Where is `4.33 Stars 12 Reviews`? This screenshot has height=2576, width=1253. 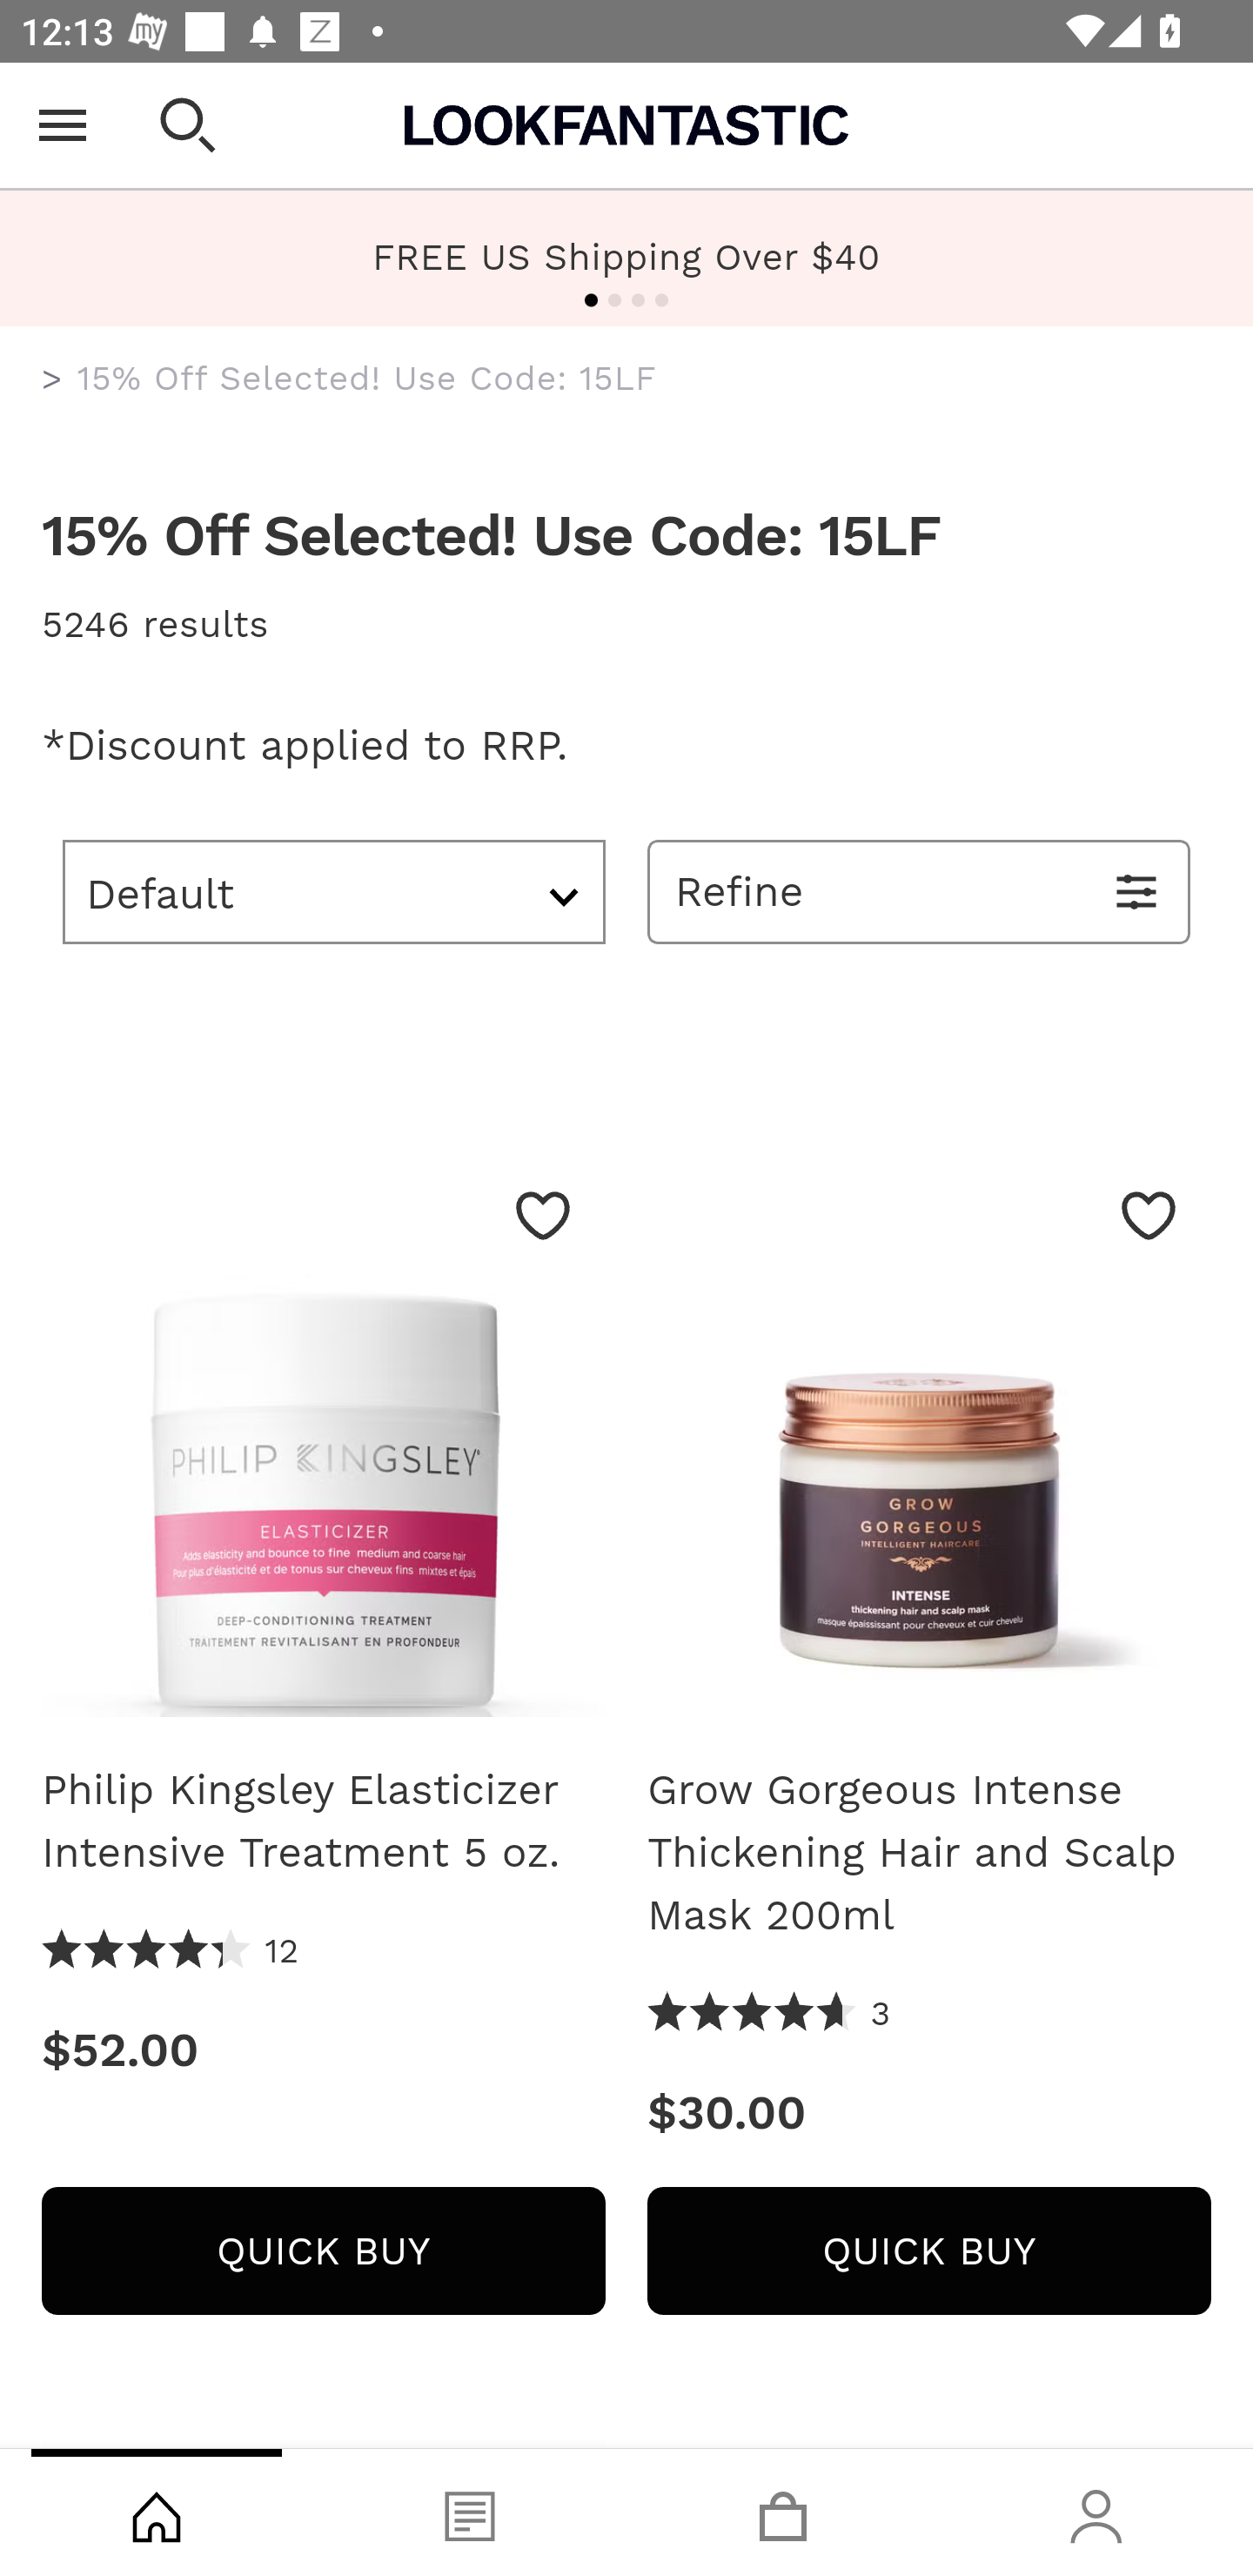
4.33 Stars 12 Reviews is located at coordinates (171, 1951).